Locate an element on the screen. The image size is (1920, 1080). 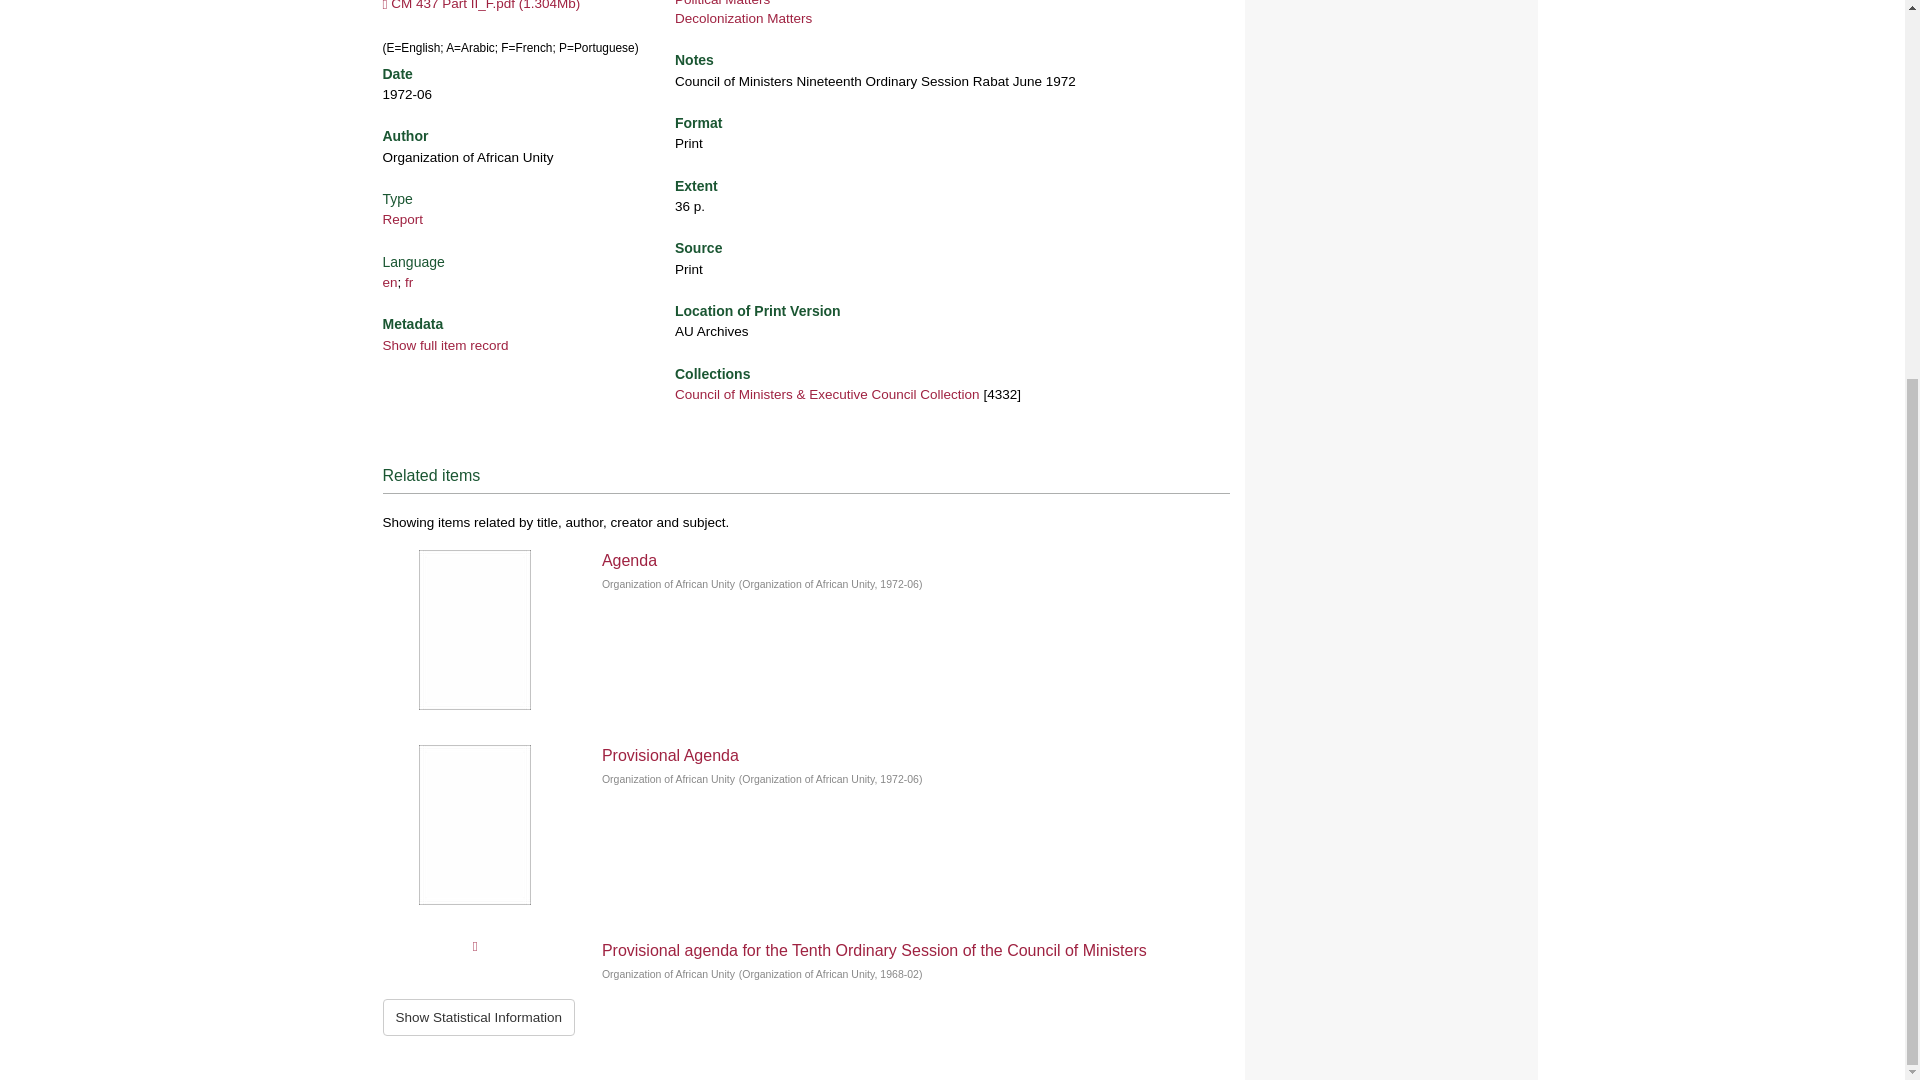
Show full item record is located at coordinates (445, 346).